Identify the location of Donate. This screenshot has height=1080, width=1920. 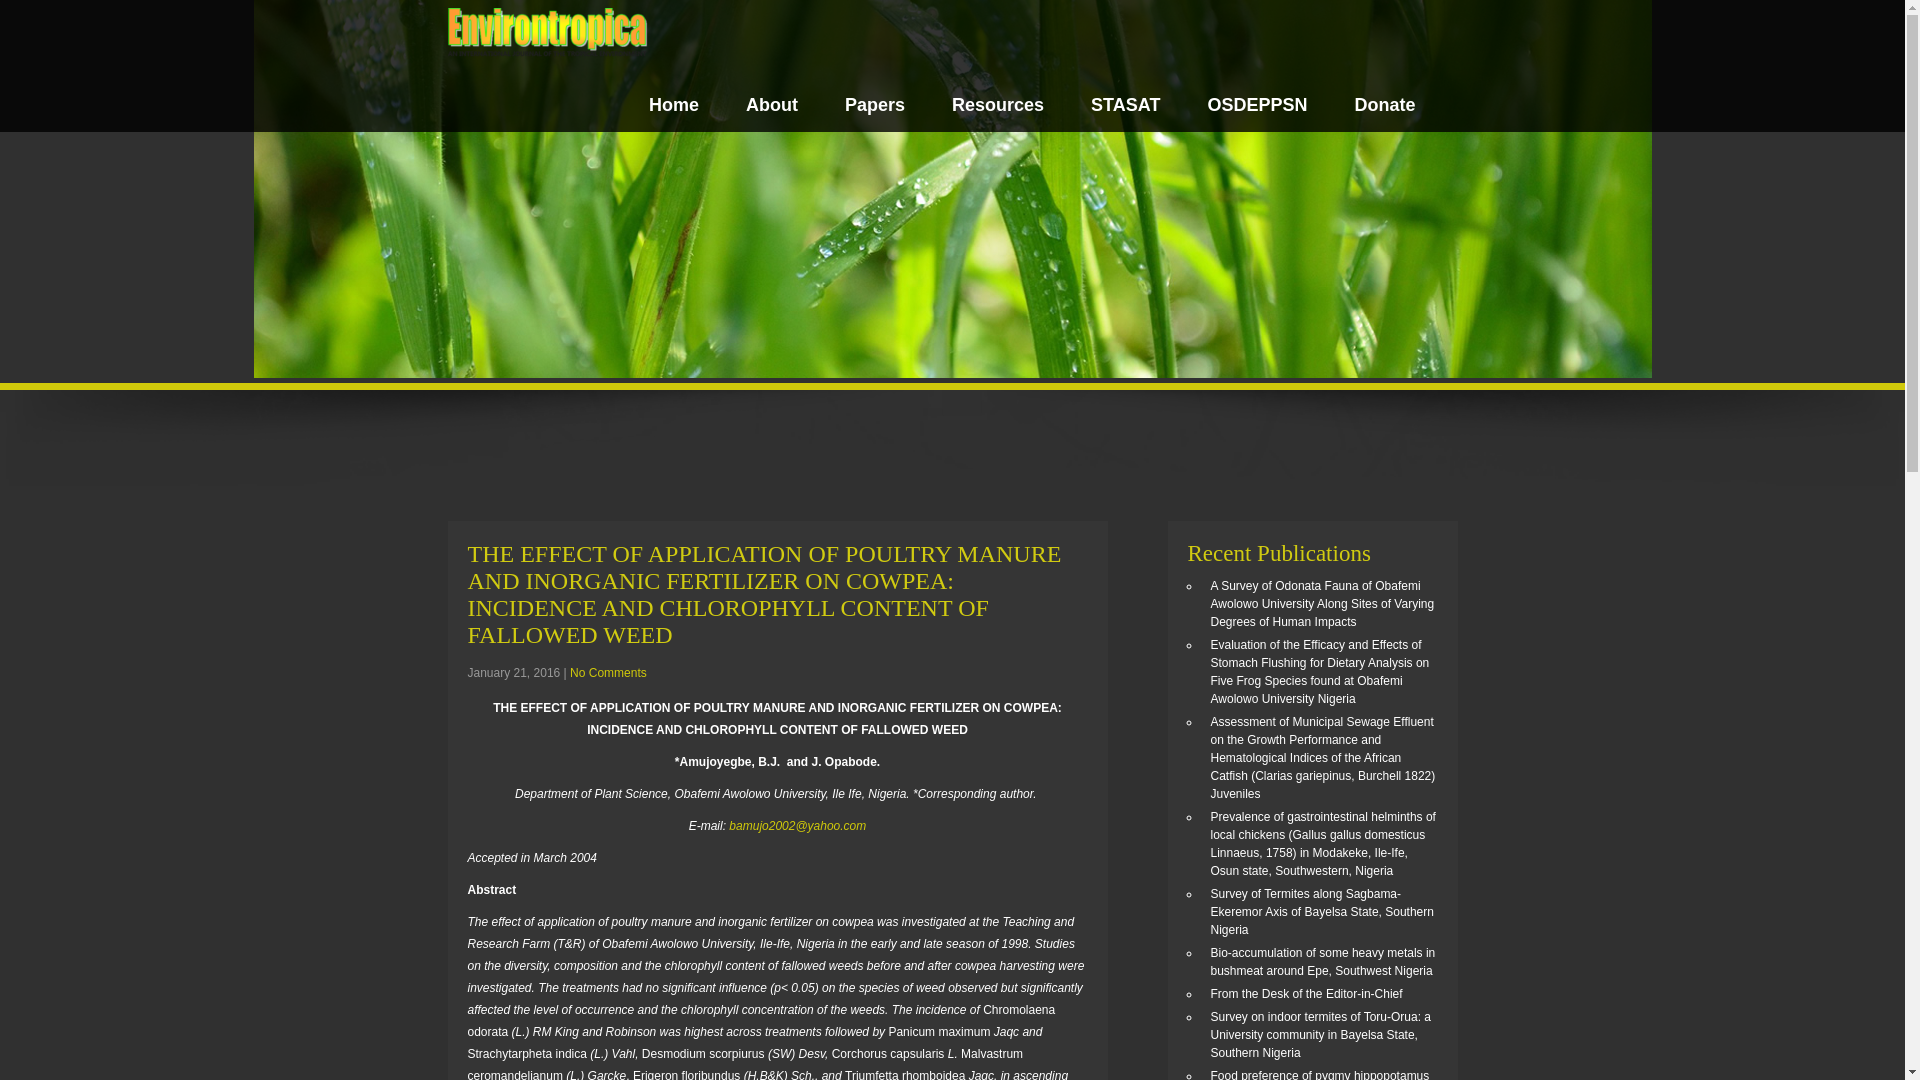
(1384, 110).